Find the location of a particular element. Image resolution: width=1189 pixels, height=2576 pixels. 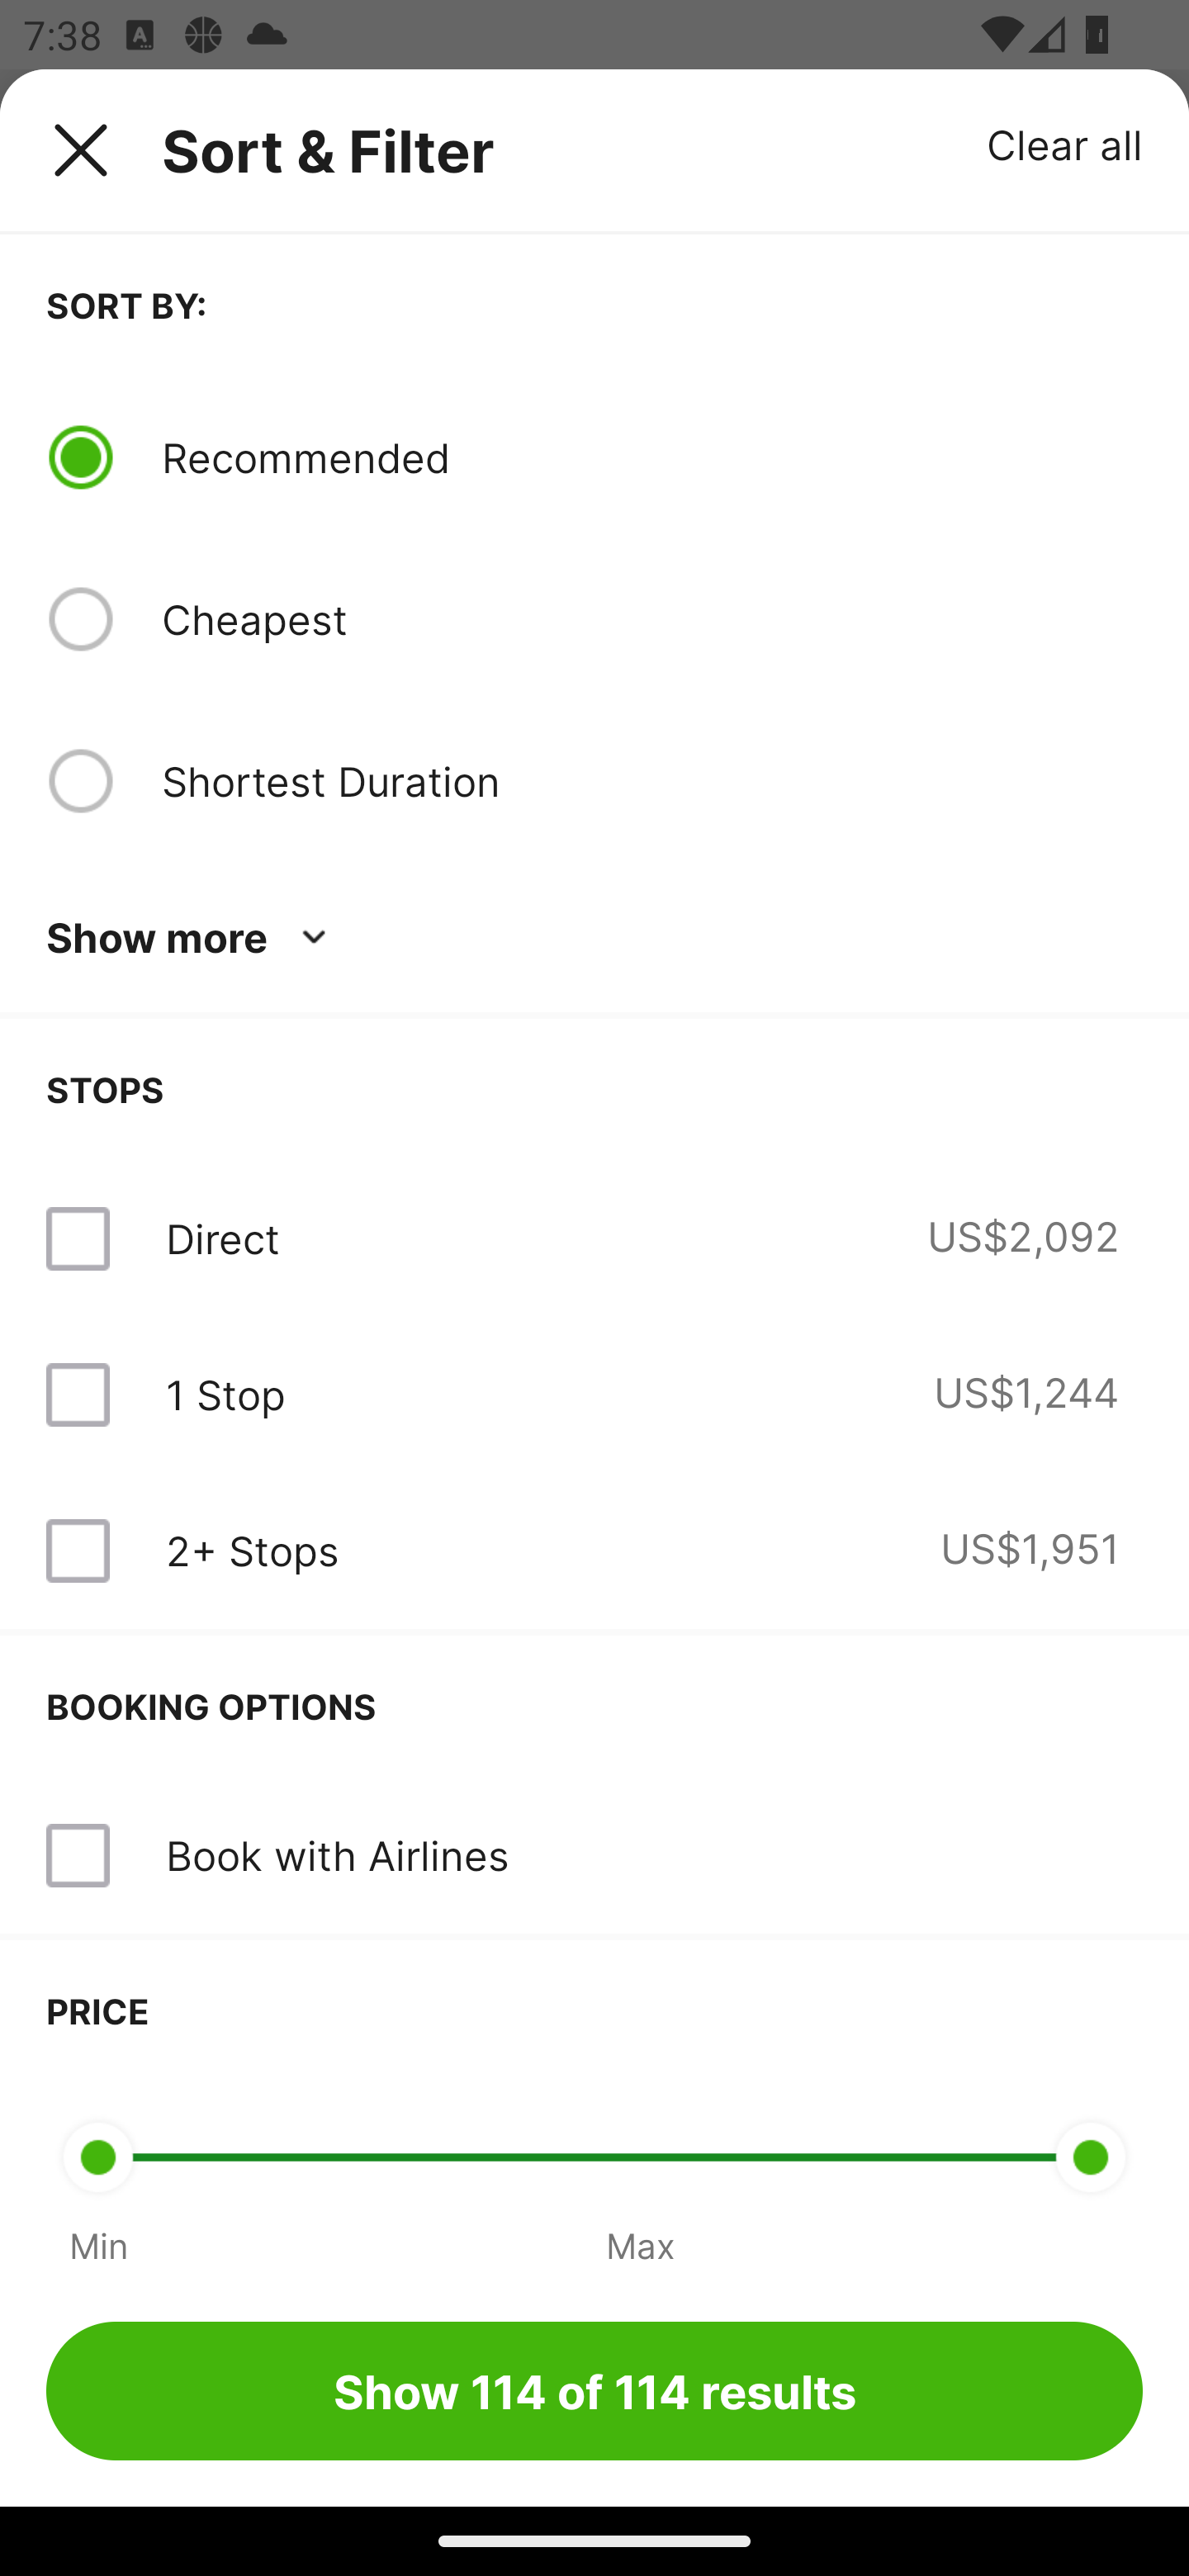

1 Stop US$1,244 is located at coordinates (594, 1395).